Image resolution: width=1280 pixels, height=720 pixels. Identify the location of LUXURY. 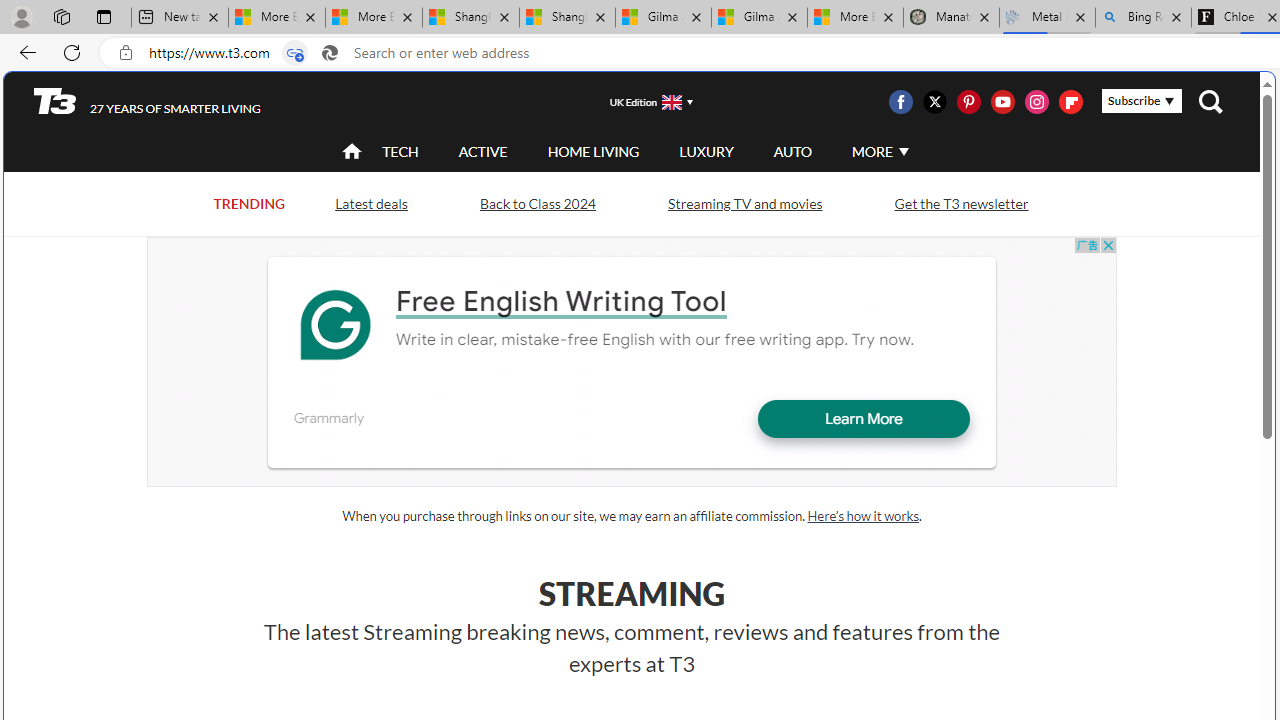
(706, 151).